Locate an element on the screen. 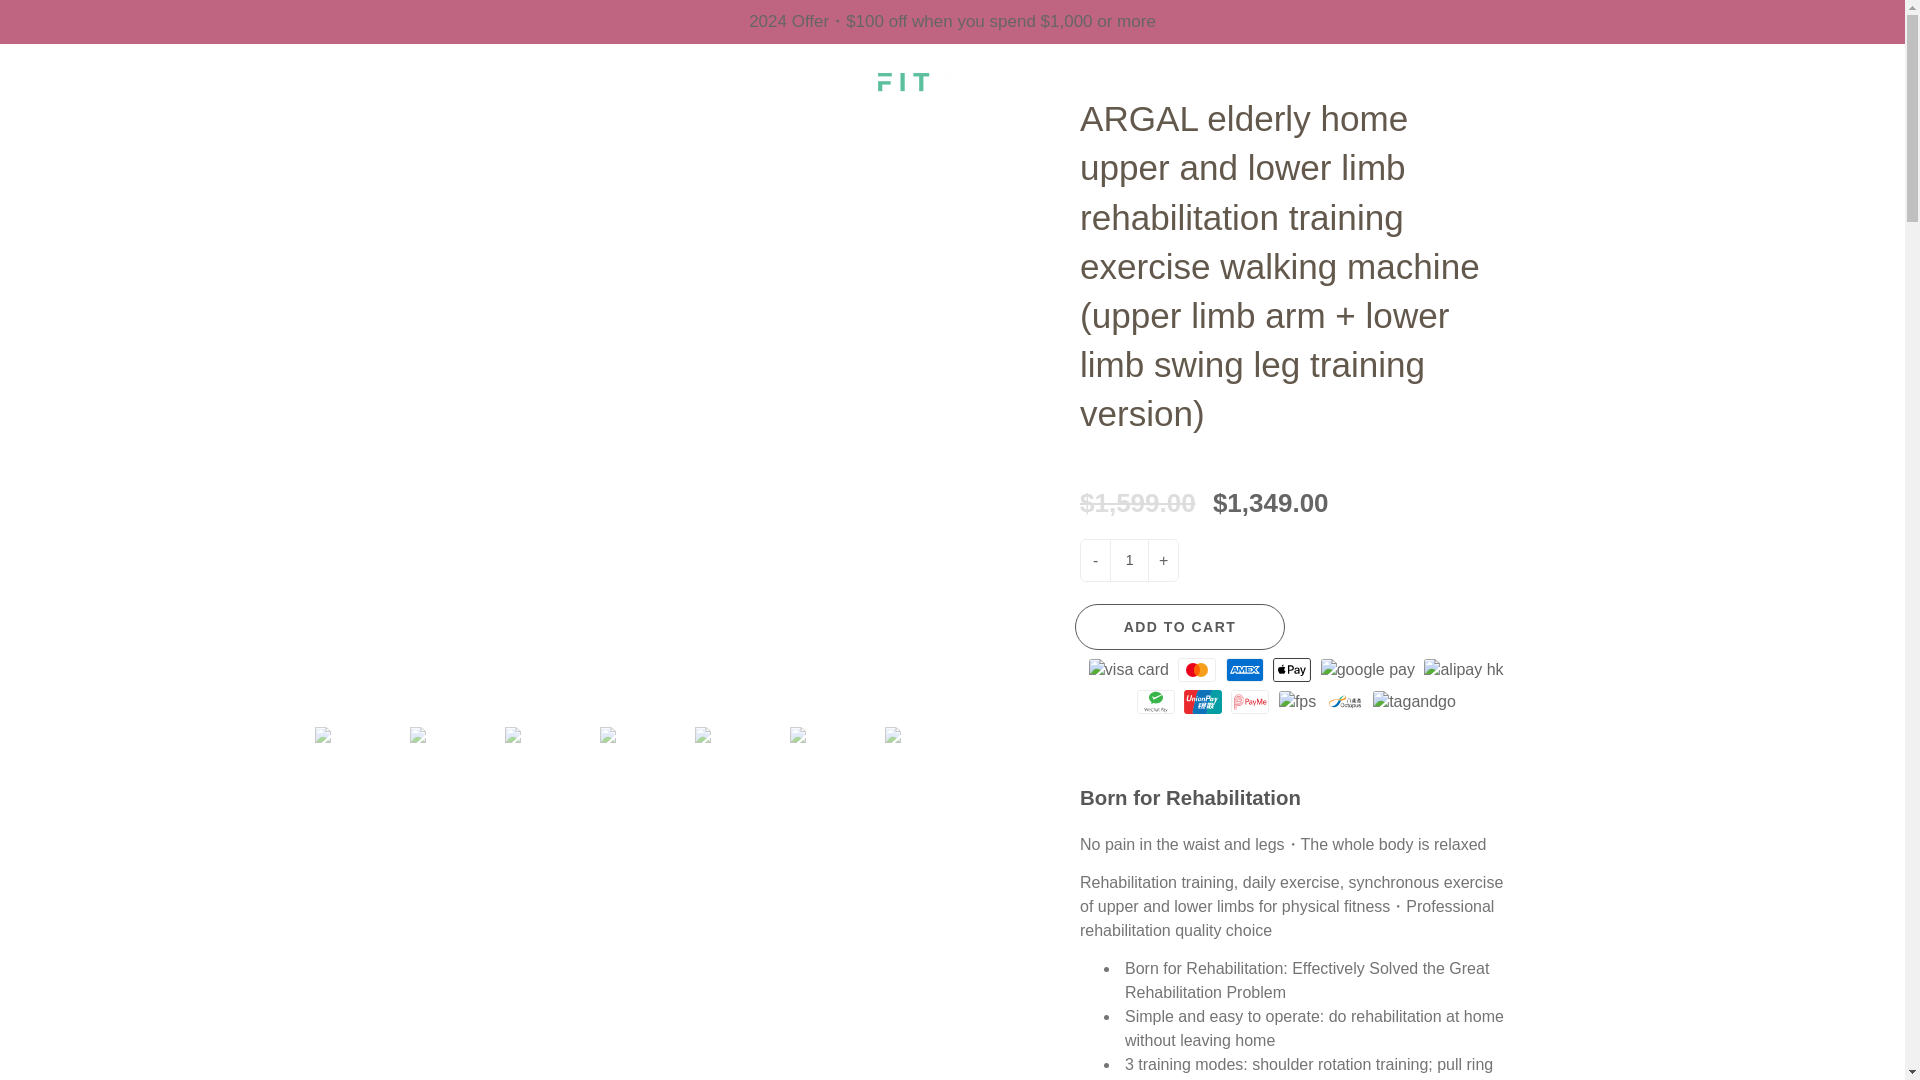 The width and height of the screenshot is (1920, 1080). YOGA SUPPLIES is located at coordinates (779, 144).